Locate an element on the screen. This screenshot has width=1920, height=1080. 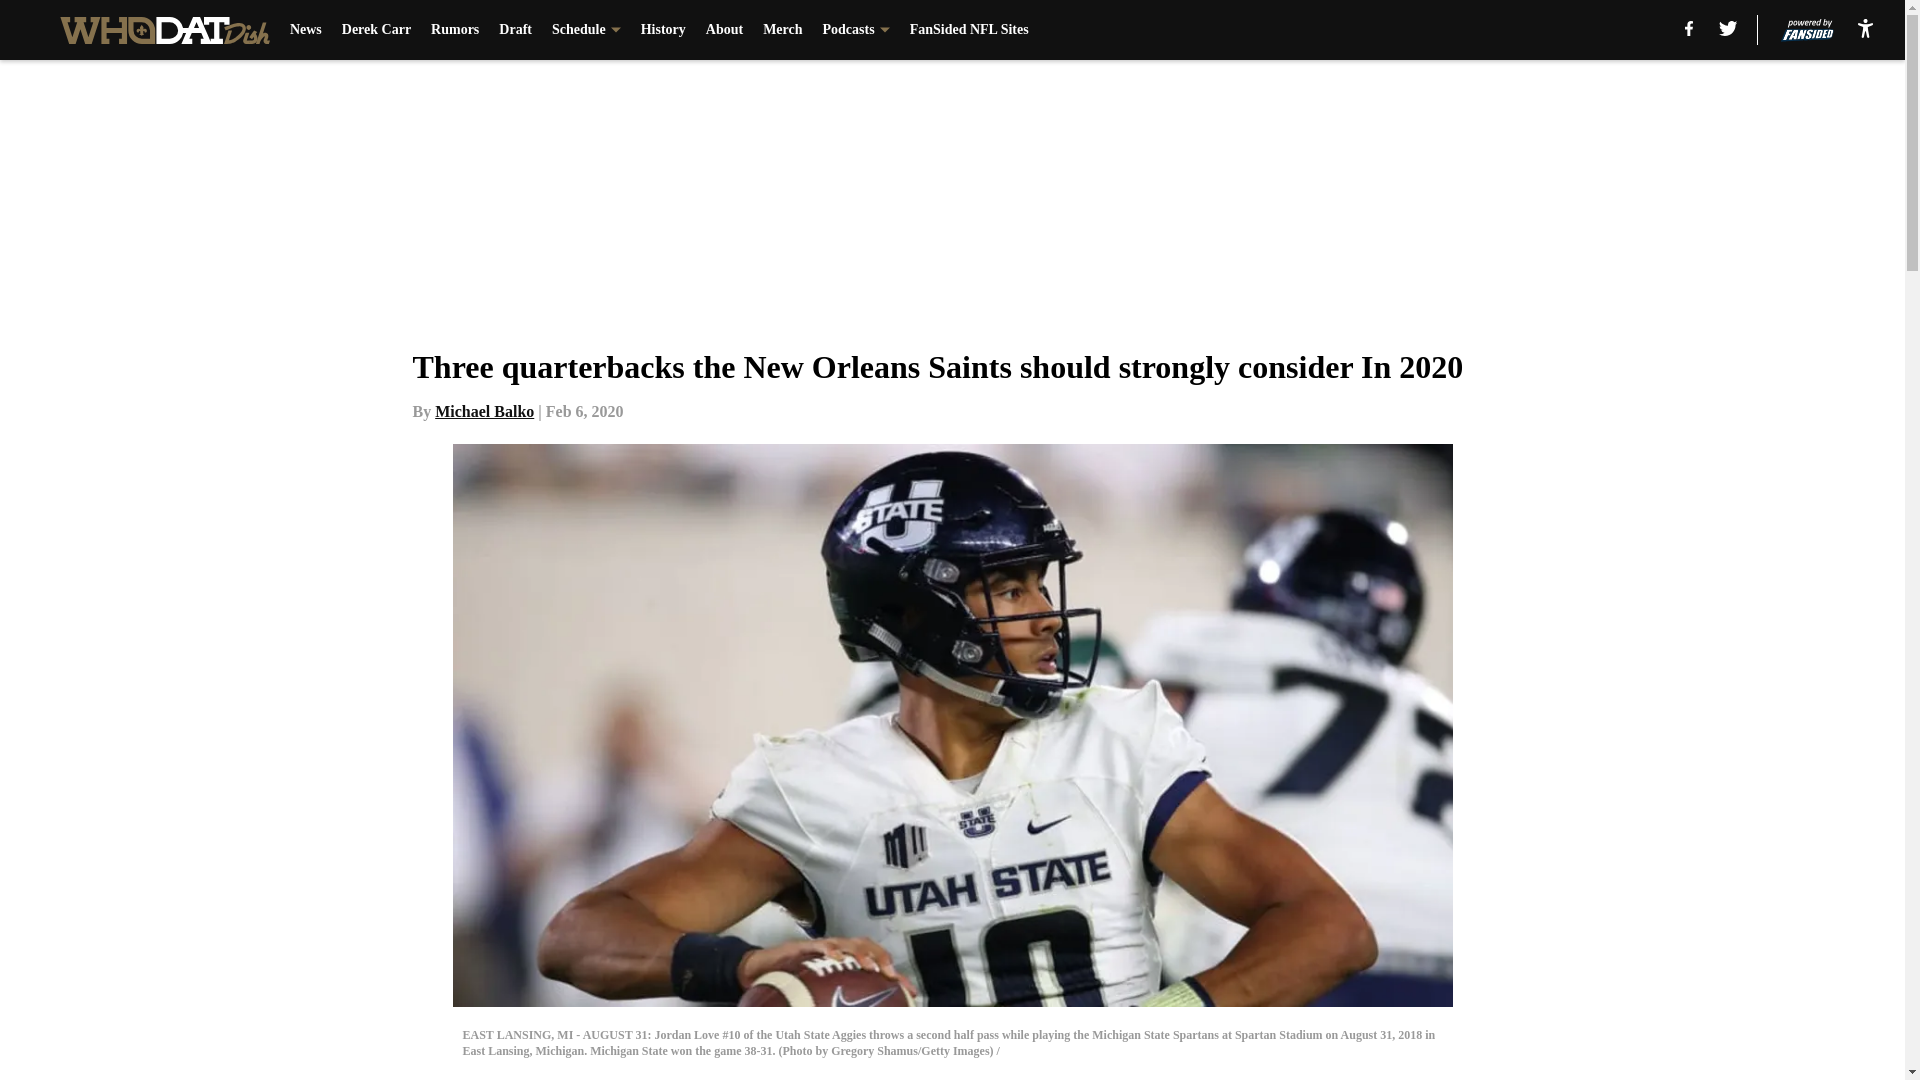
News is located at coordinates (306, 30).